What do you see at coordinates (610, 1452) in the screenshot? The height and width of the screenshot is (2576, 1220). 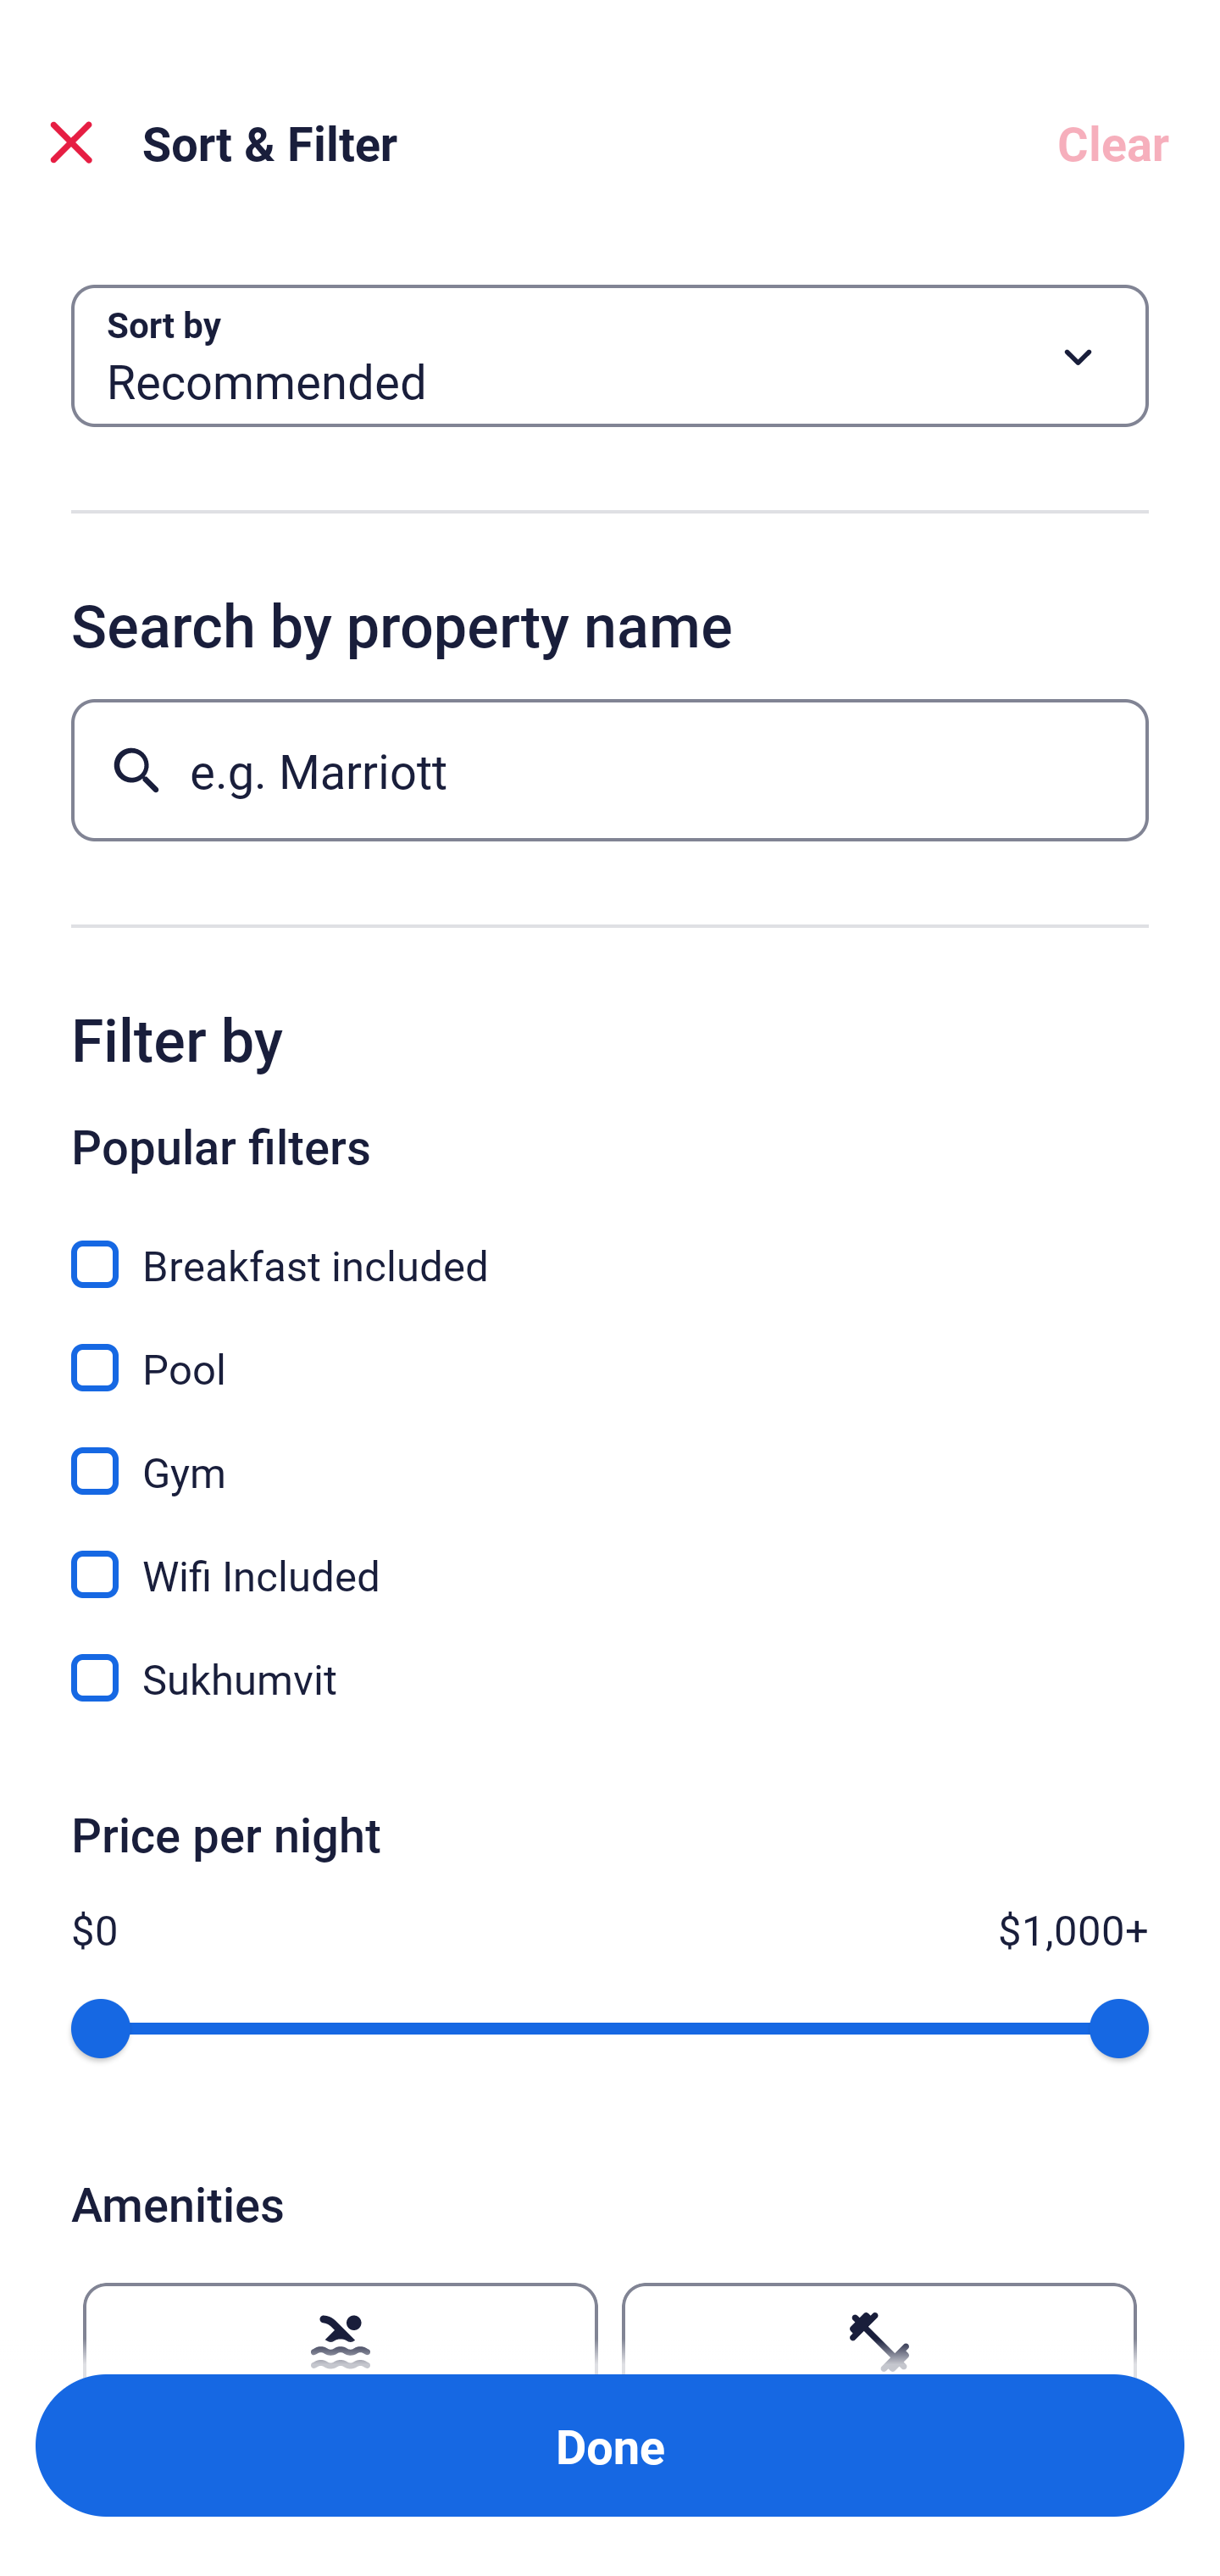 I see `Gym, Gym` at bounding box center [610, 1452].